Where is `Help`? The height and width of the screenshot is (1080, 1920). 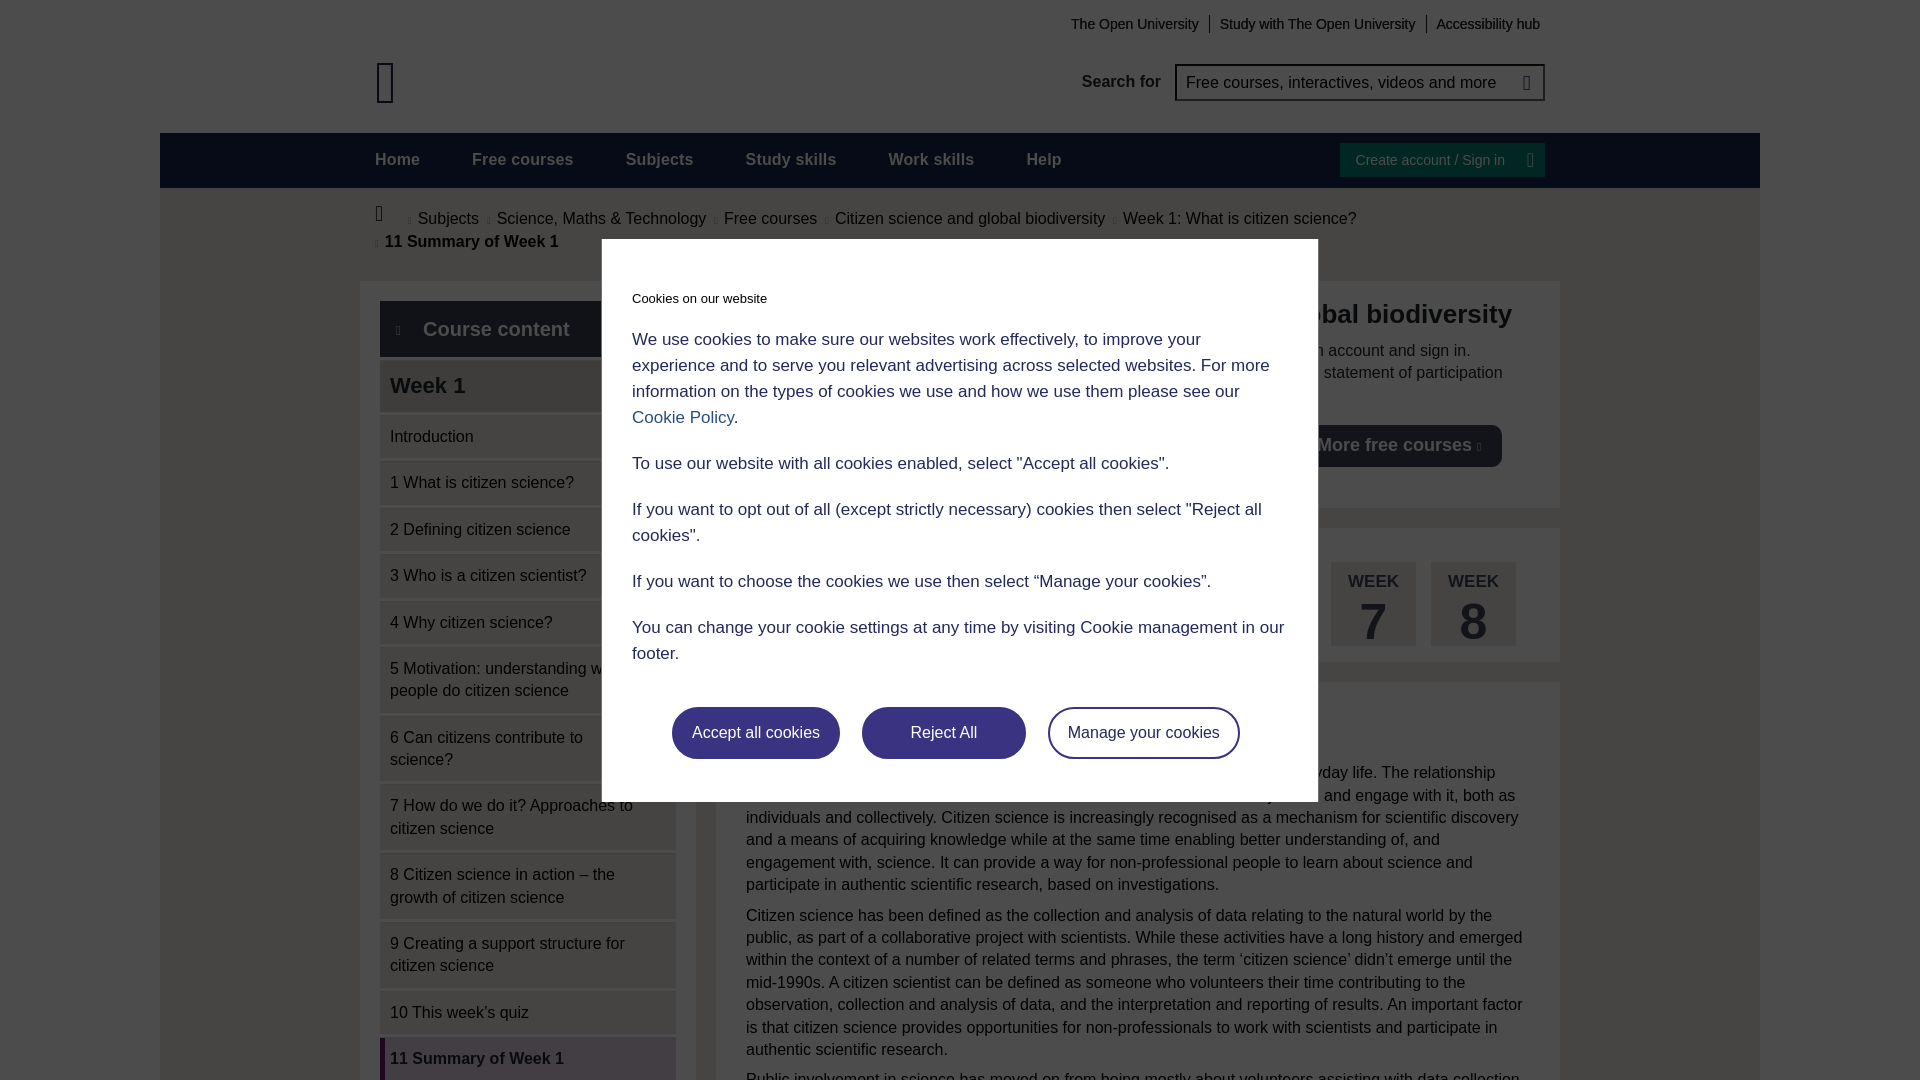 Help is located at coordinates (1043, 160).